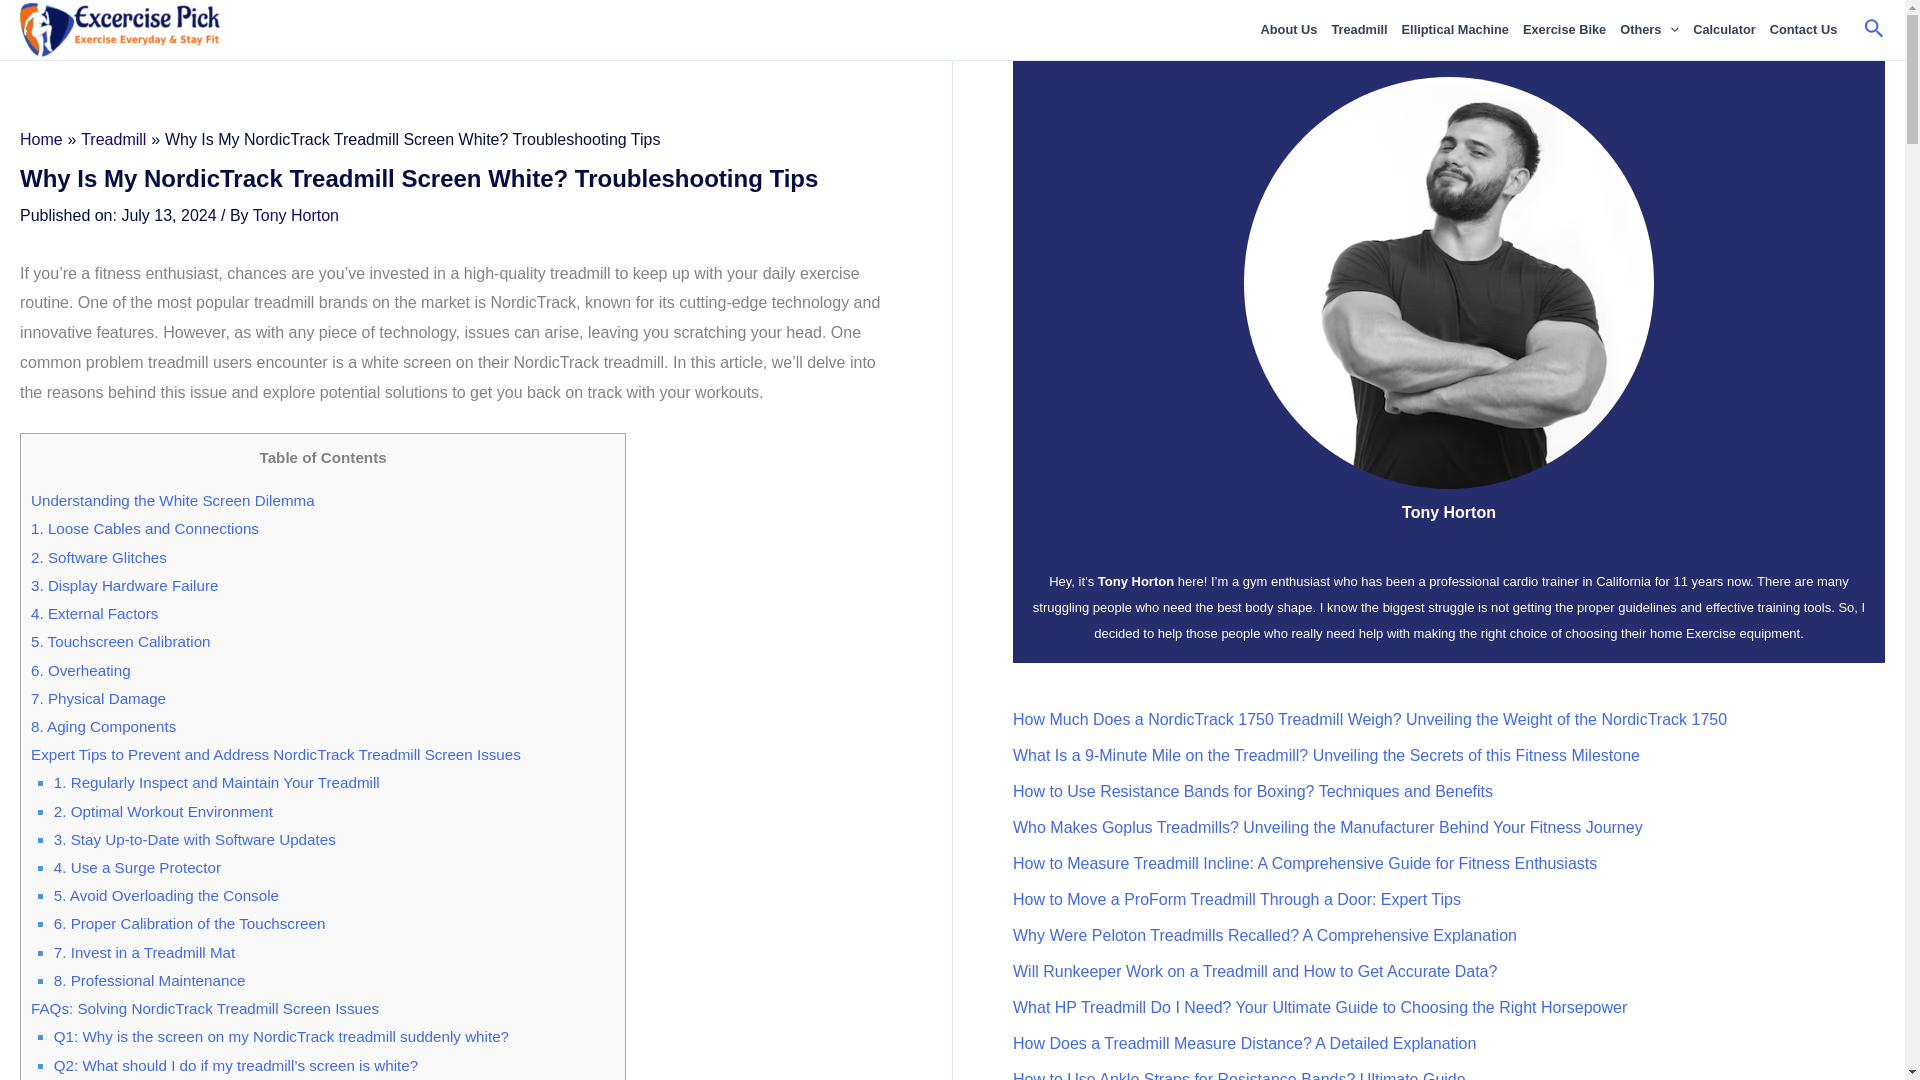 The height and width of the screenshot is (1080, 1920). I want to click on Tony Horton, so click(296, 214).